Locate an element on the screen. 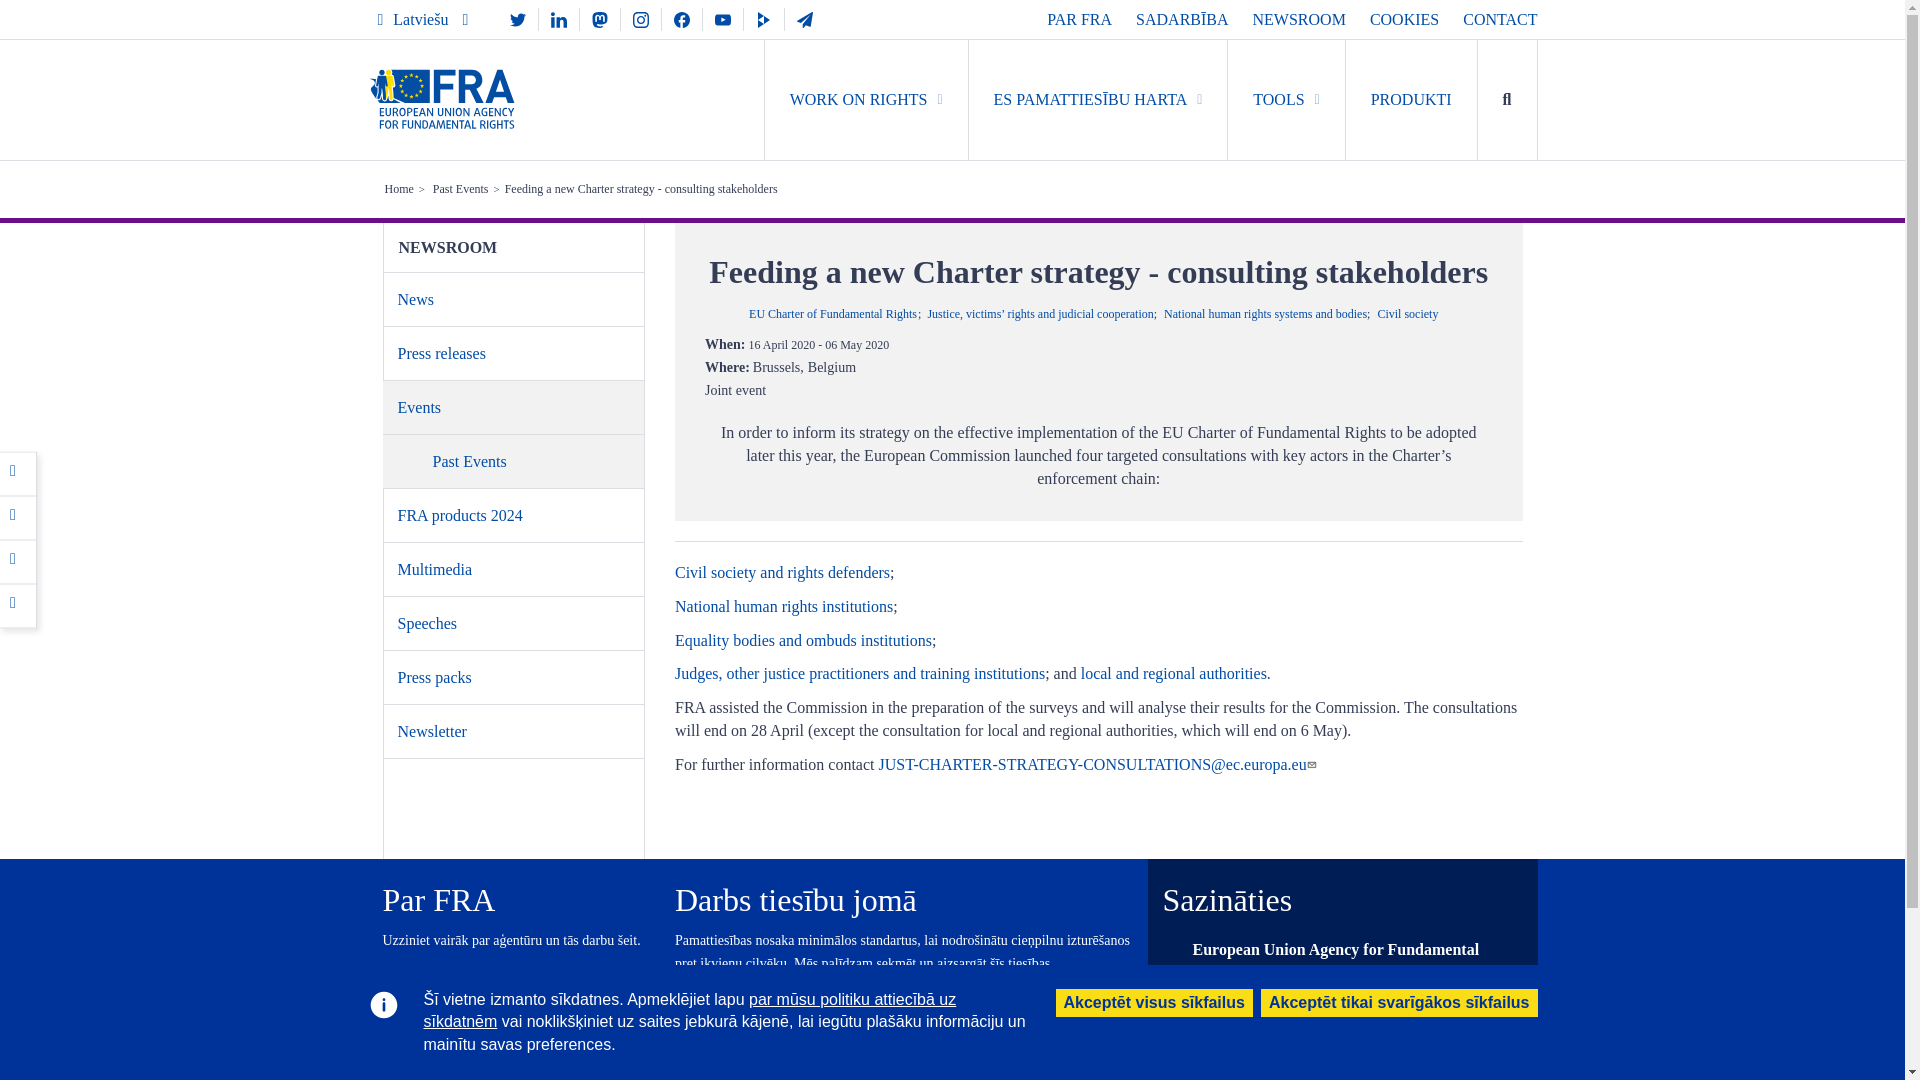 The image size is (1920, 1080). Instagram is located at coordinates (640, 18).